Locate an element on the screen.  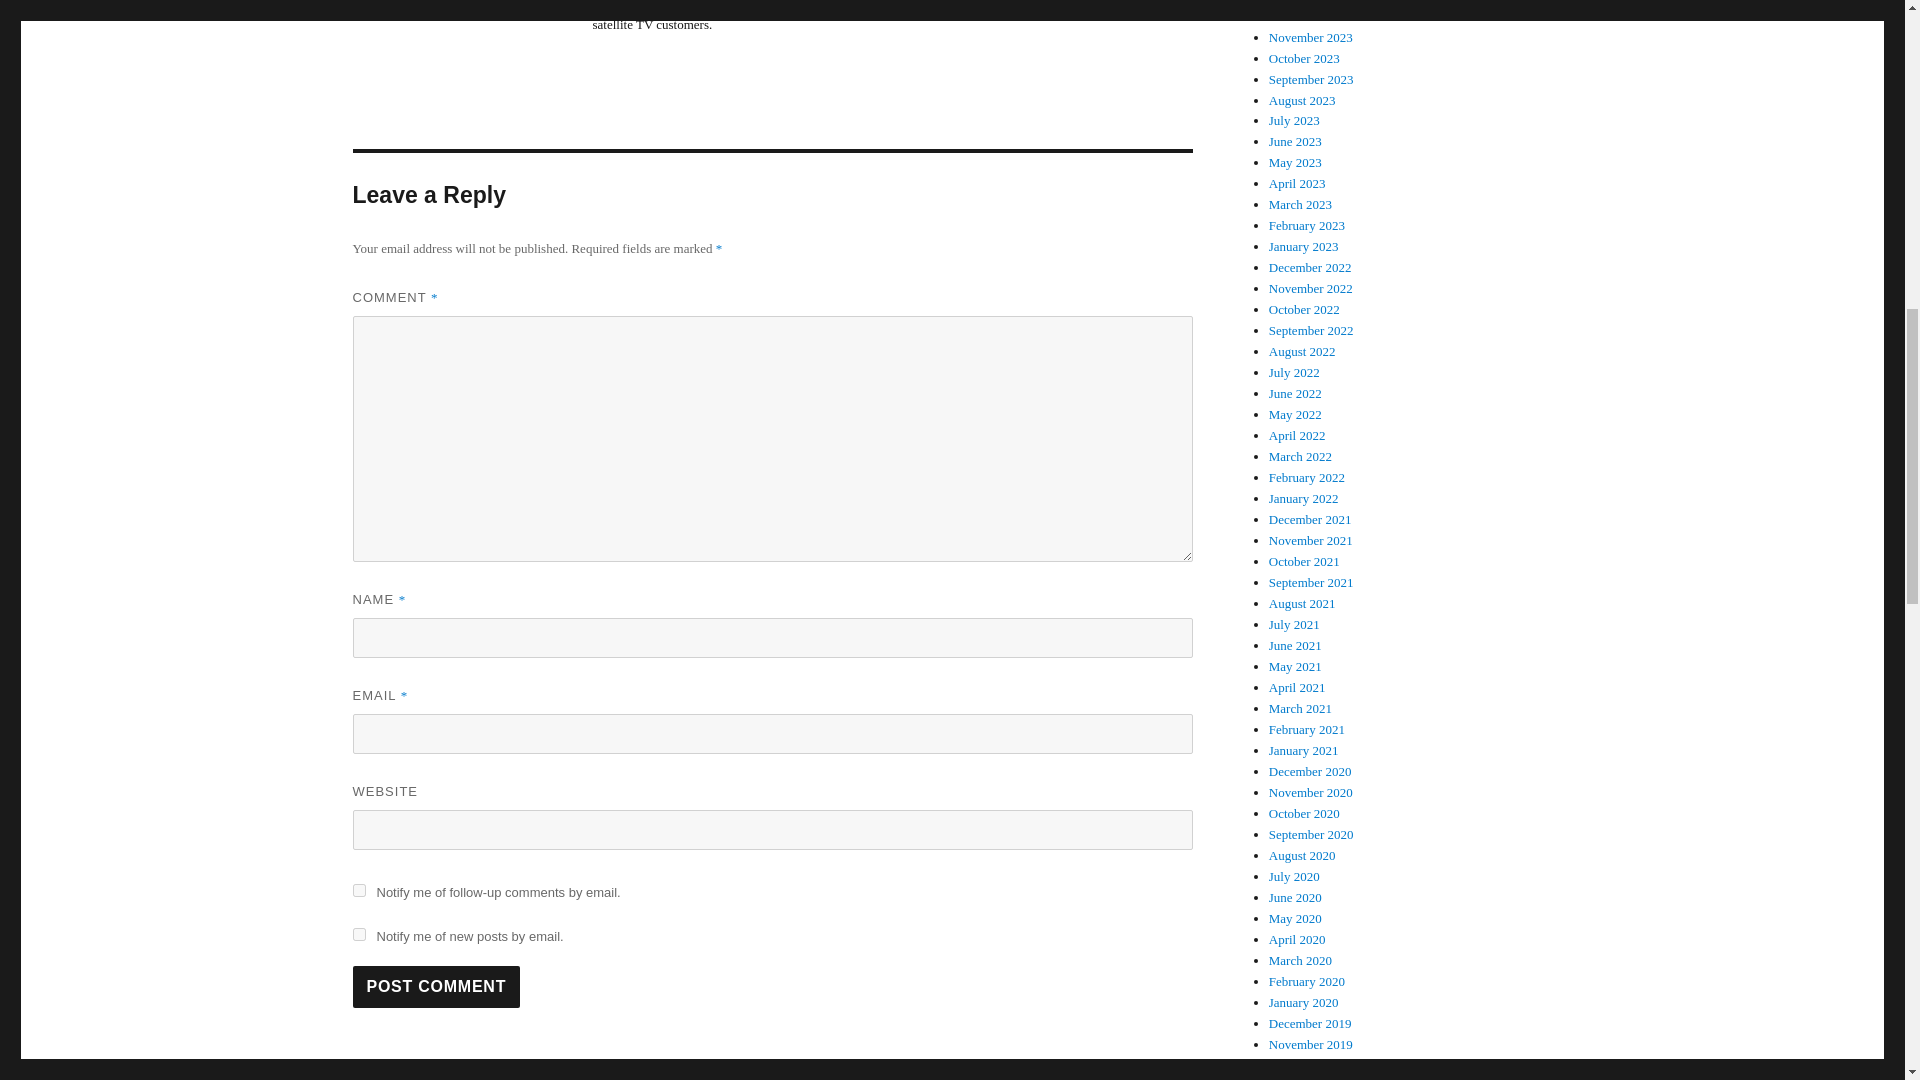
July 2023 is located at coordinates (1294, 120).